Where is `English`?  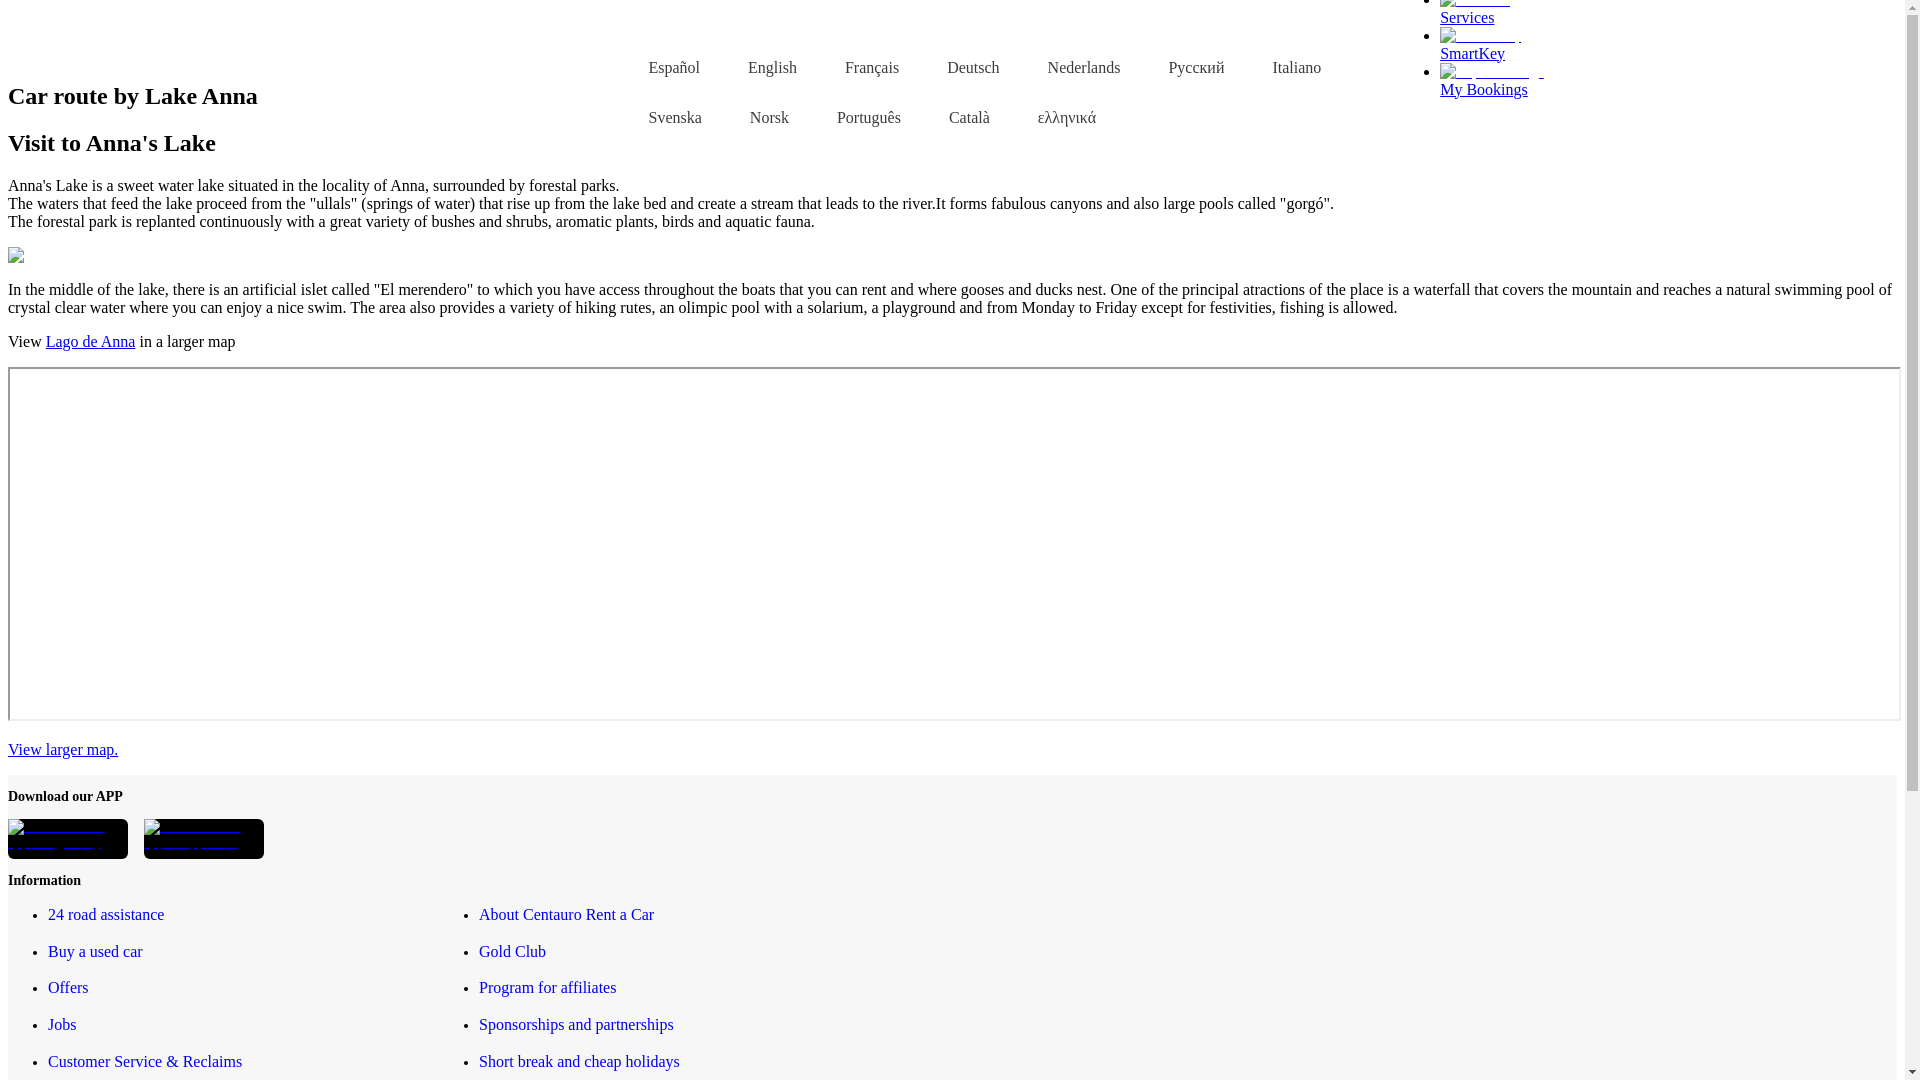 English is located at coordinates (760, 66).